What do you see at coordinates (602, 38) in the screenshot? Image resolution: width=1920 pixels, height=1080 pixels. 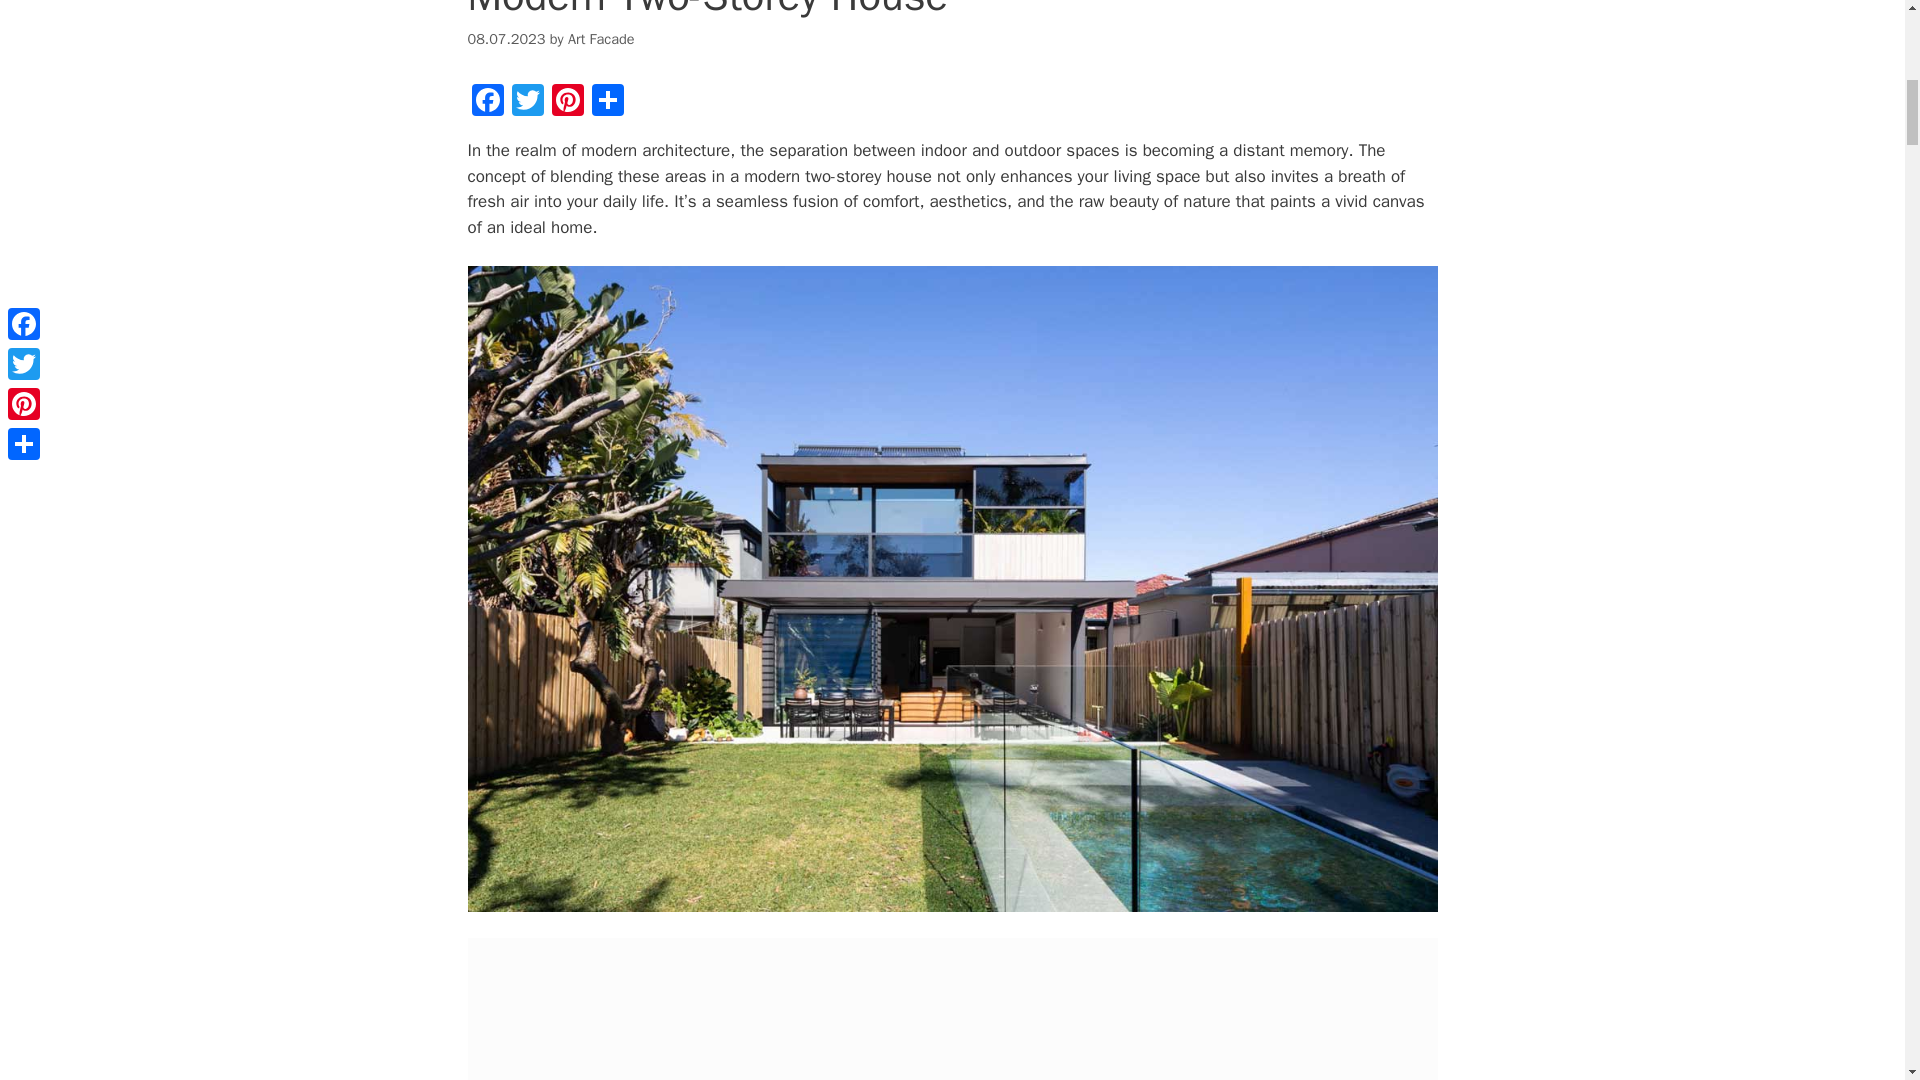 I see `View all posts by Art Facade` at bounding box center [602, 38].